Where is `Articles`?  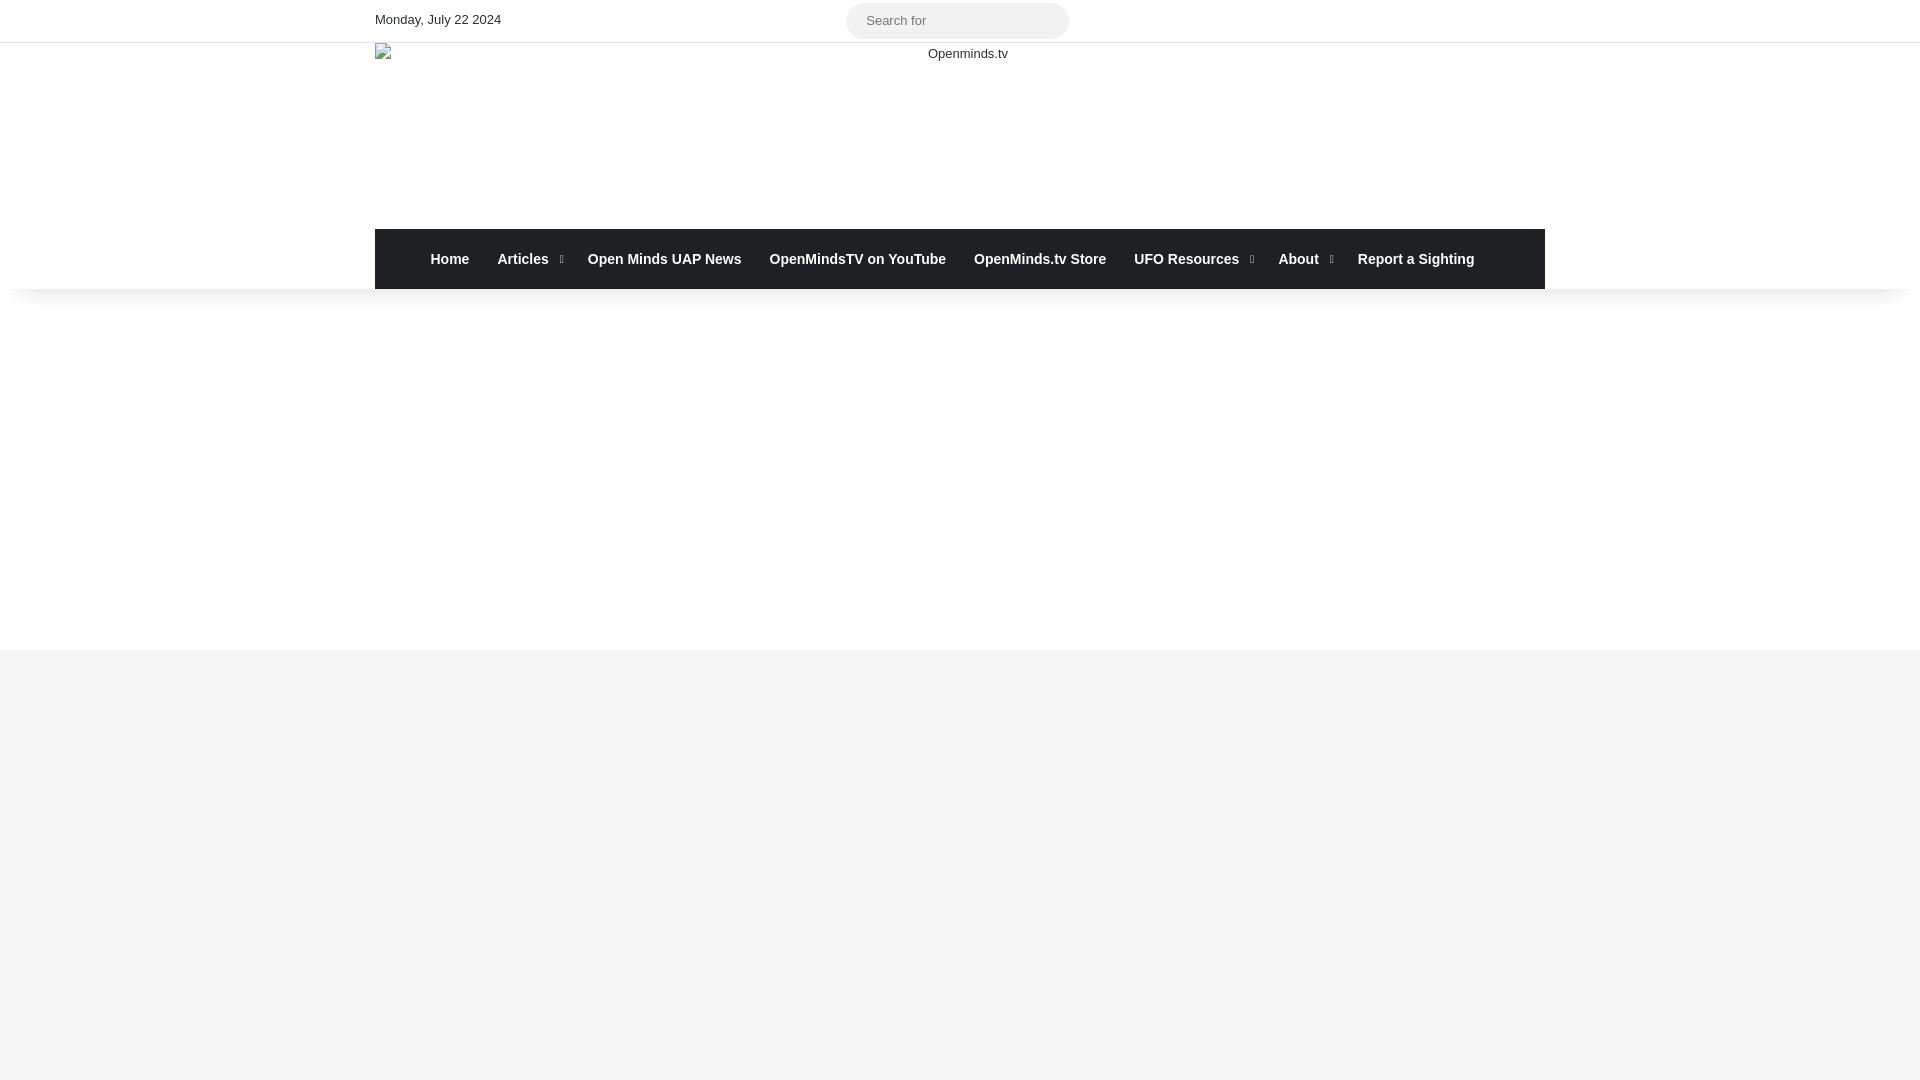
Articles is located at coordinates (528, 258).